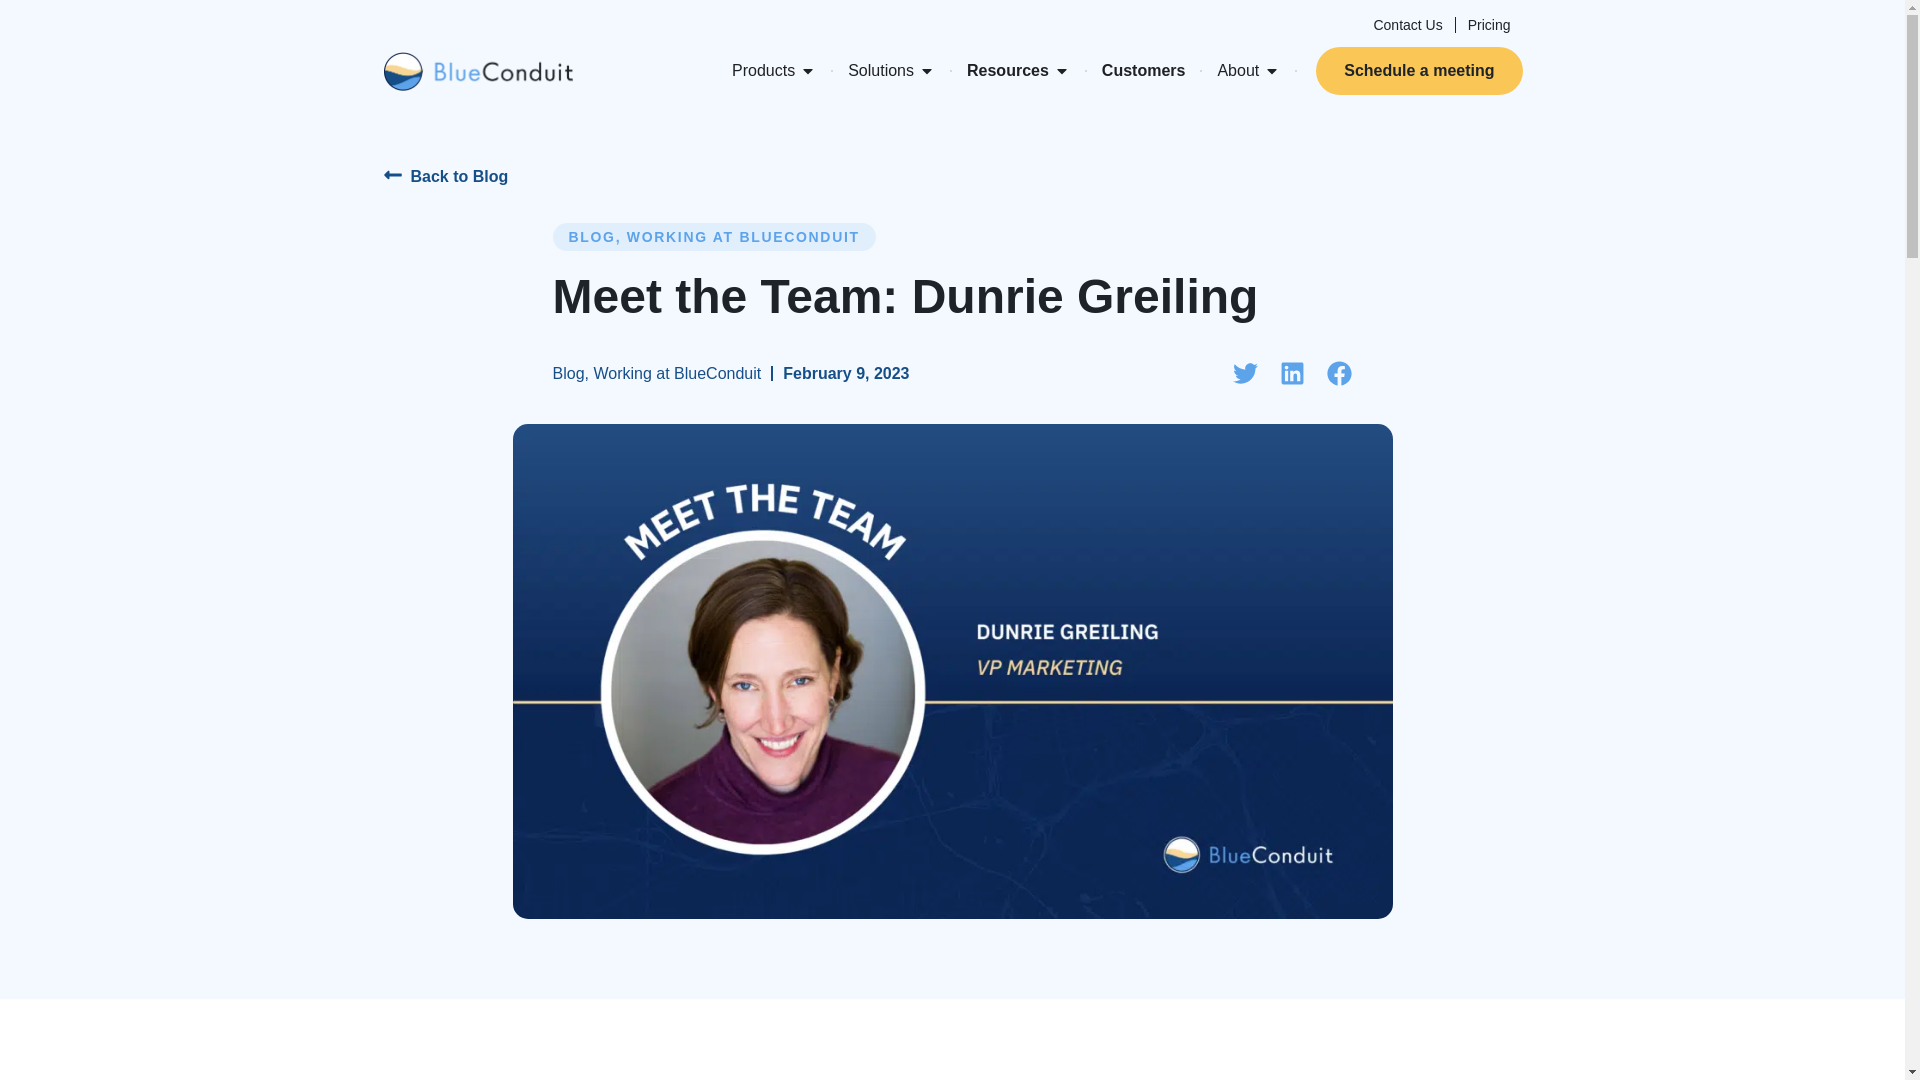 This screenshot has width=1920, height=1080. What do you see at coordinates (1008, 71) in the screenshot?
I see `Resources` at bounding box center [1008, 71].